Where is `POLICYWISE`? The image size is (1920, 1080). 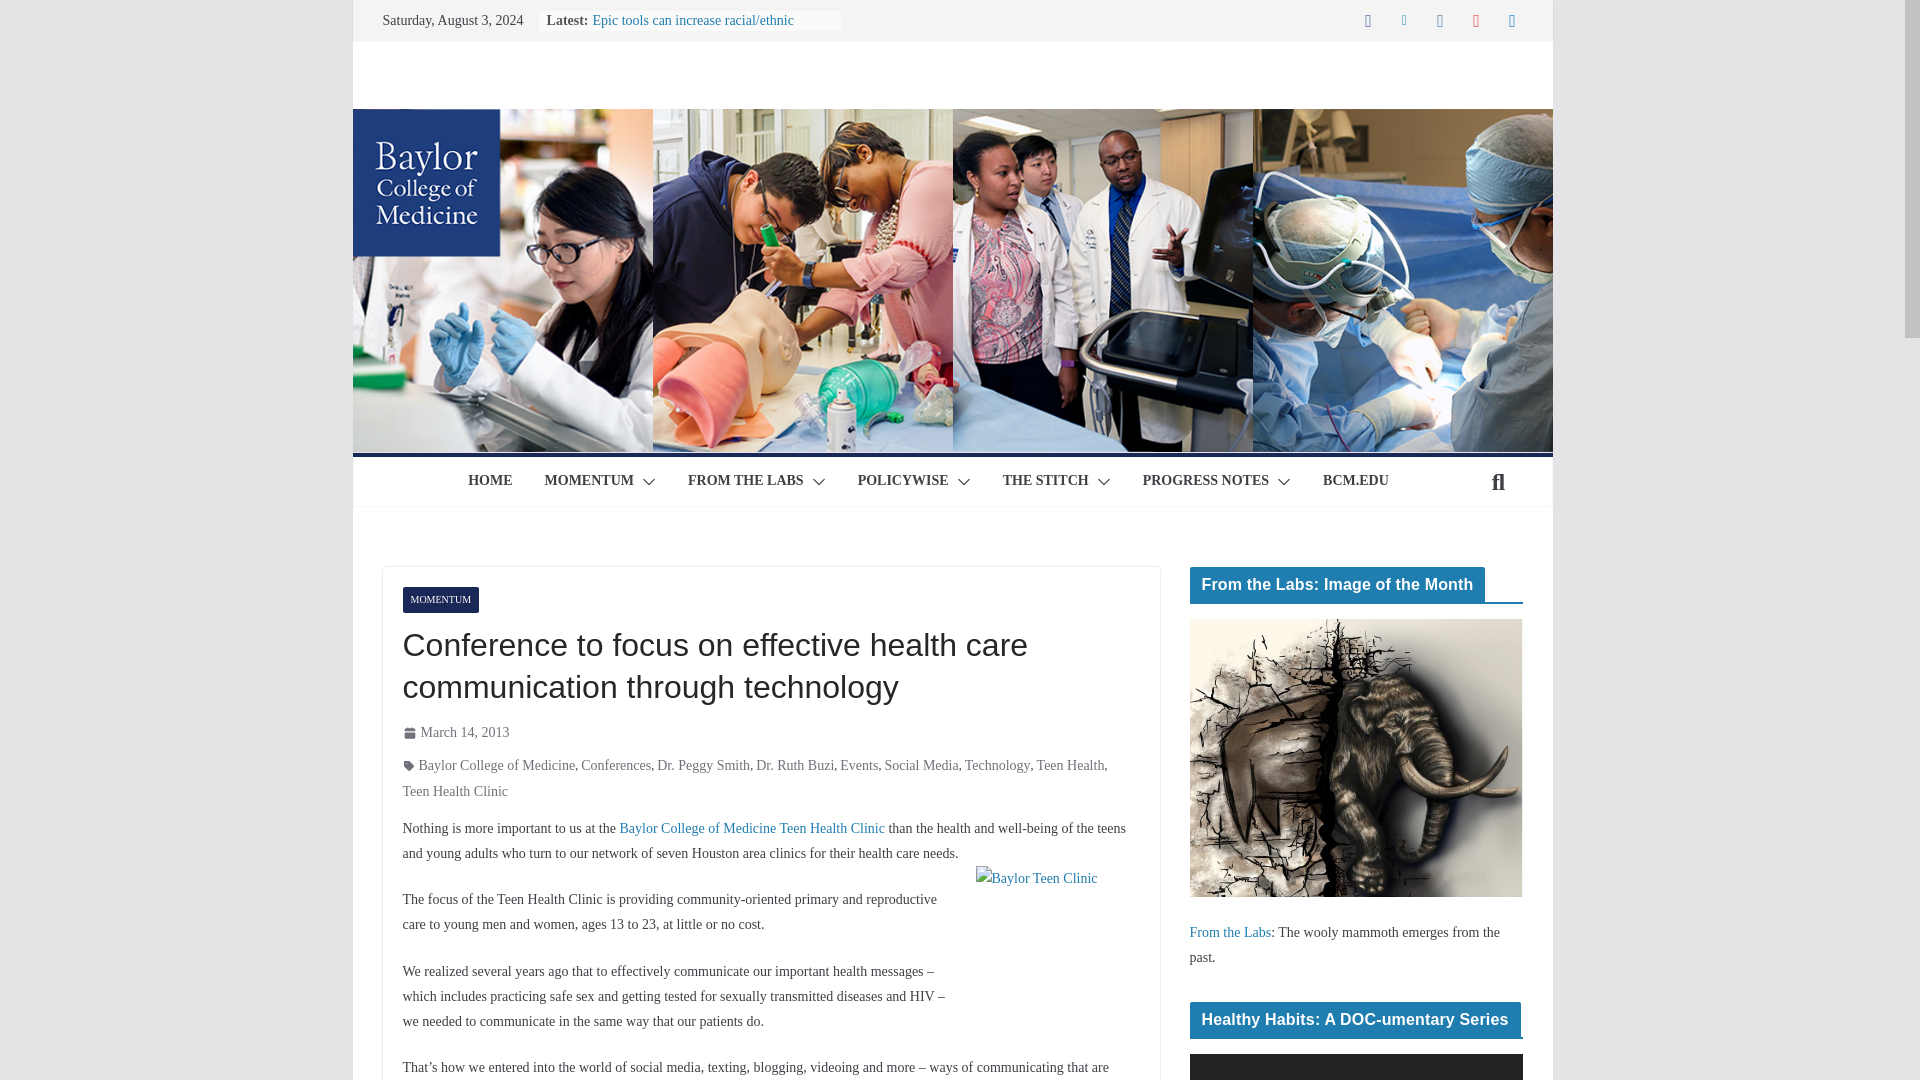
POLICYWISE is located at coordinates (903, 481).